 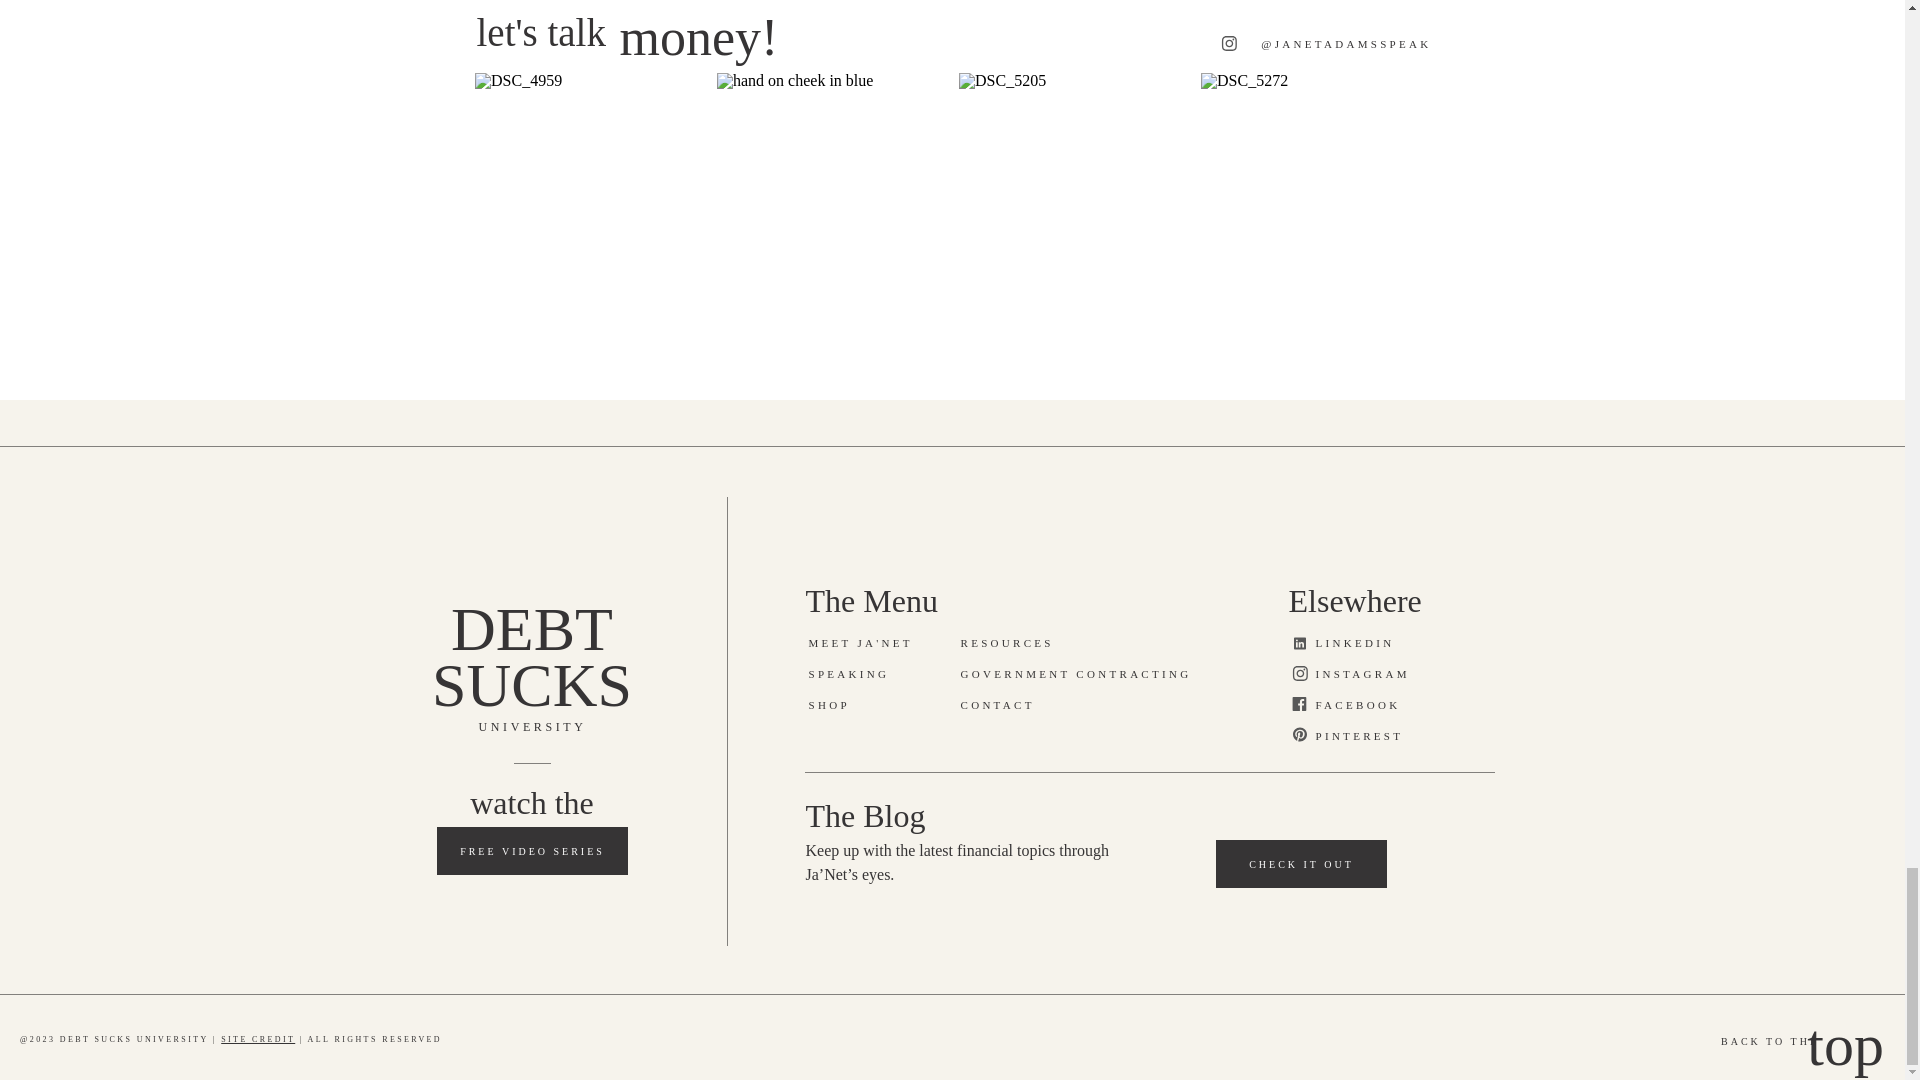 What do you see at coordinates (831, 188) in the screenshot?
I see `hand on cheek in blue` at bounding box center [831, 188].